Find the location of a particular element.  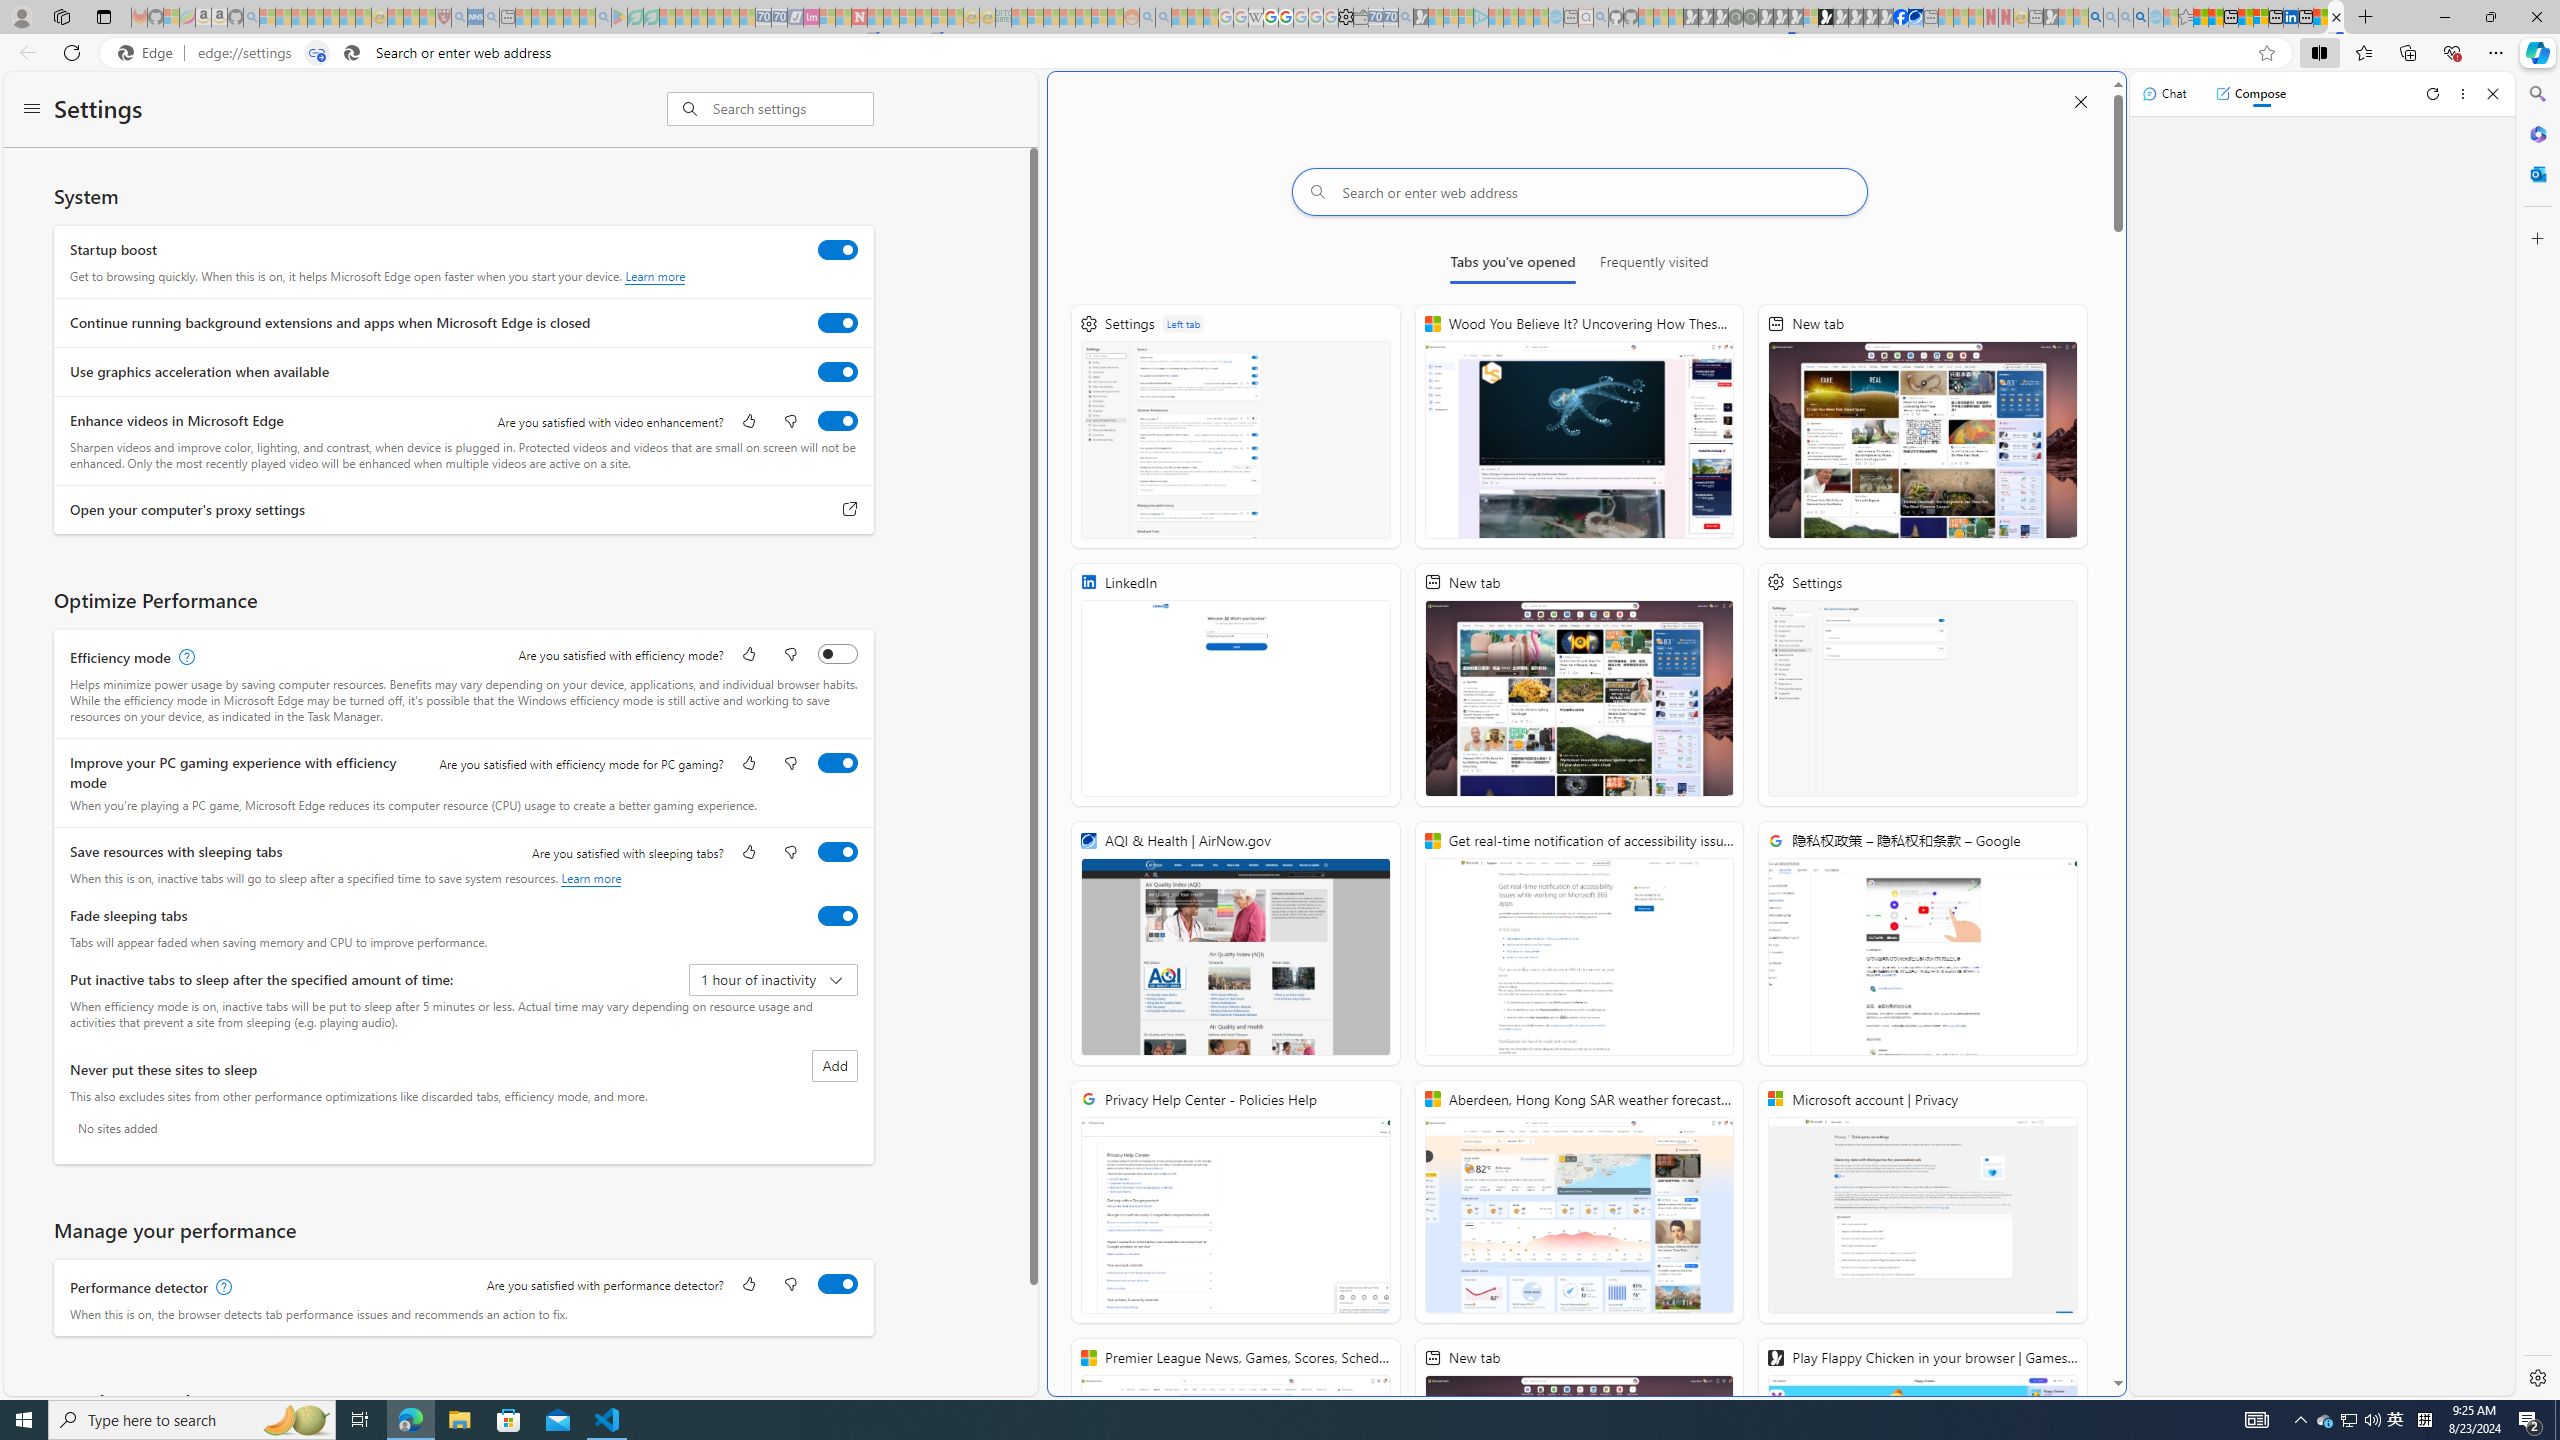

Search icon is located at coordinates (352, 53).